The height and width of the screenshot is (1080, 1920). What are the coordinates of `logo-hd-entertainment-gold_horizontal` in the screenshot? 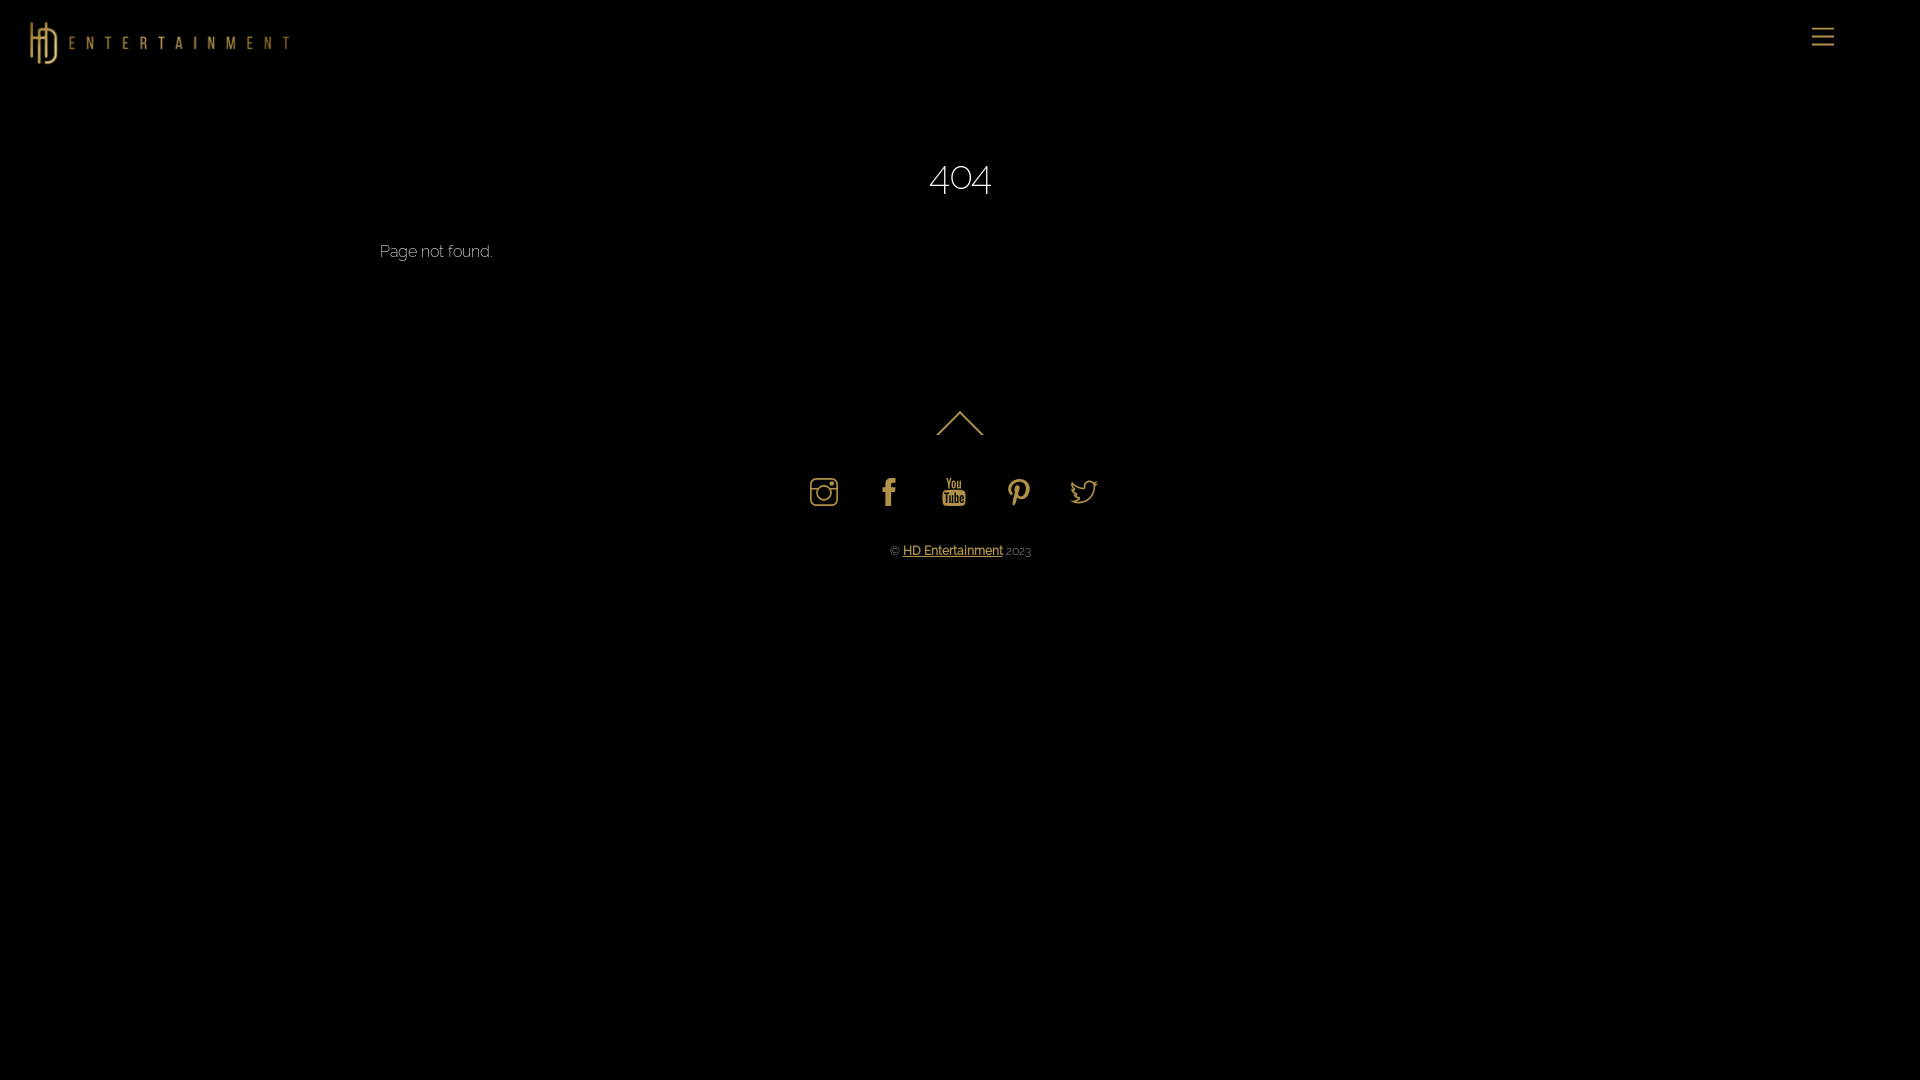 It's located at (150, 41).